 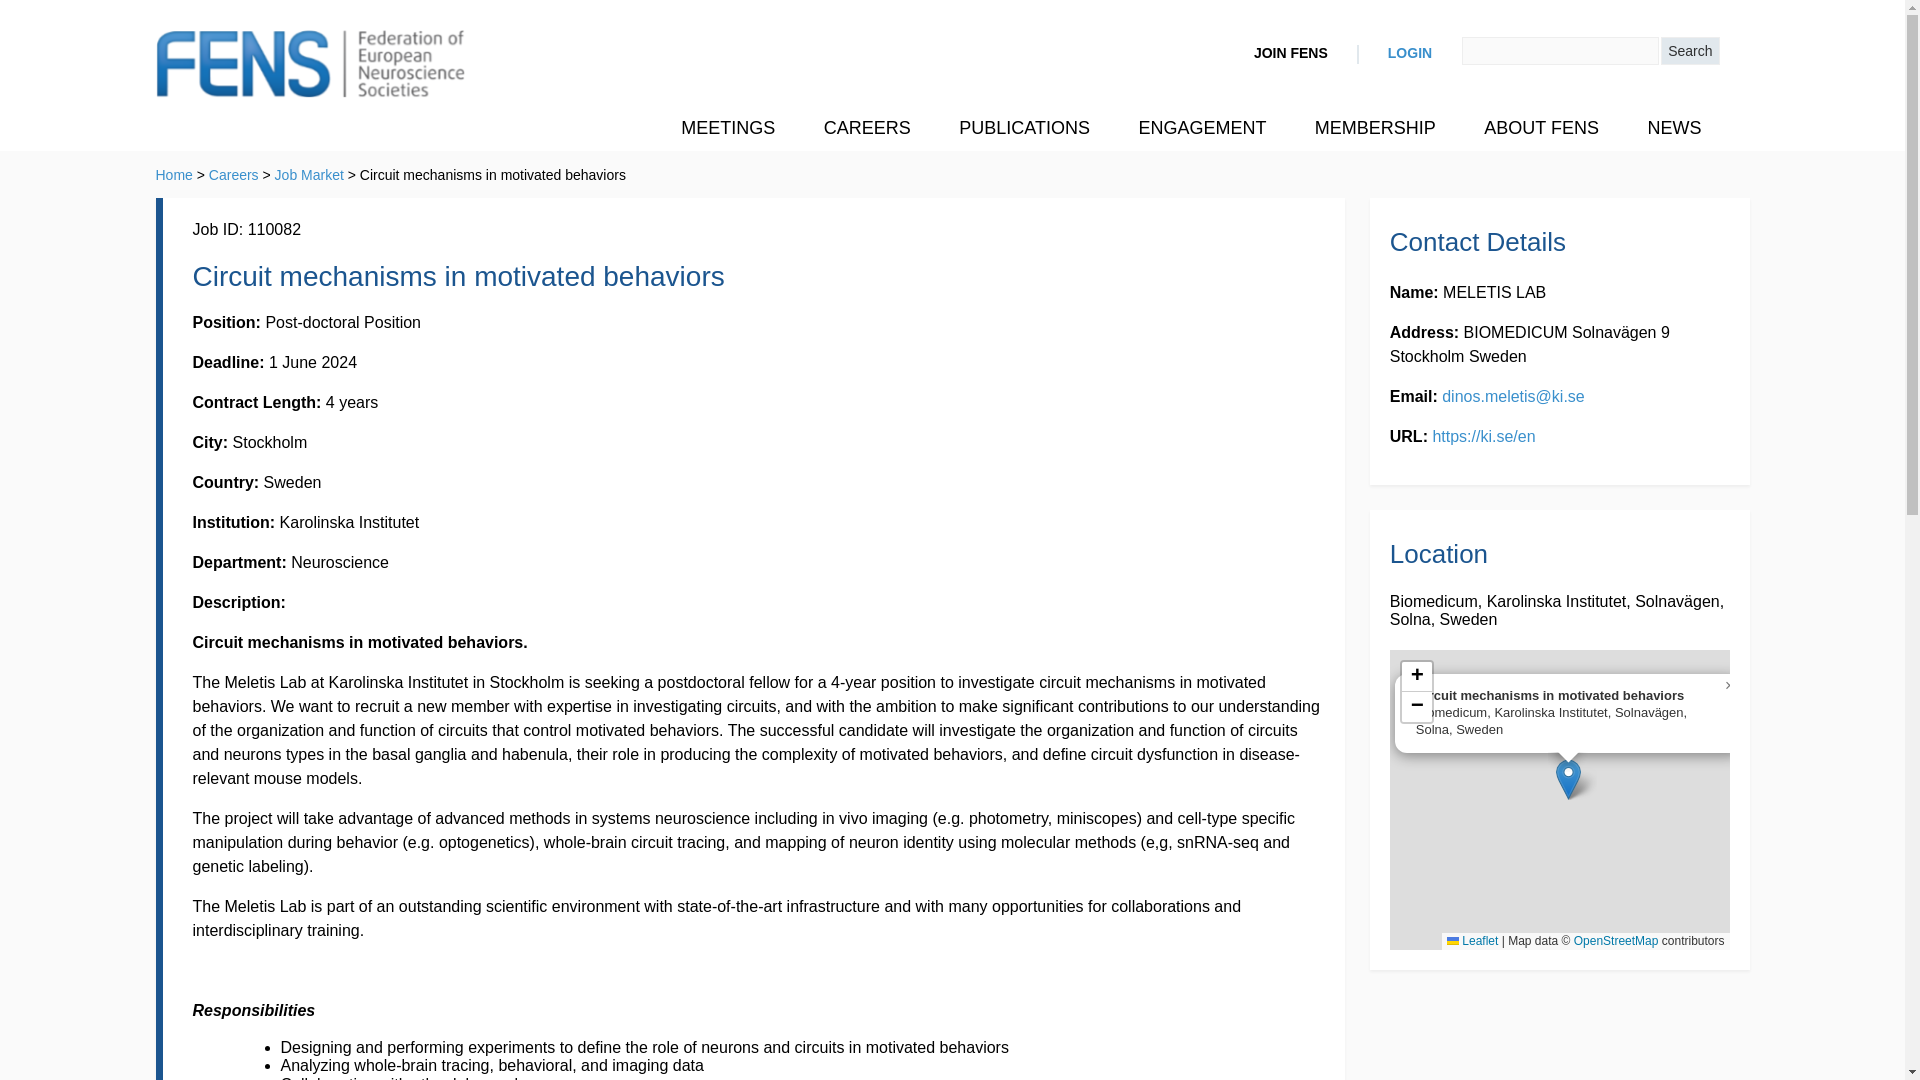 What do you see at coordinates (1689, 50) in the screenshot?
I see `Search` at bounding box center [1689, 50].